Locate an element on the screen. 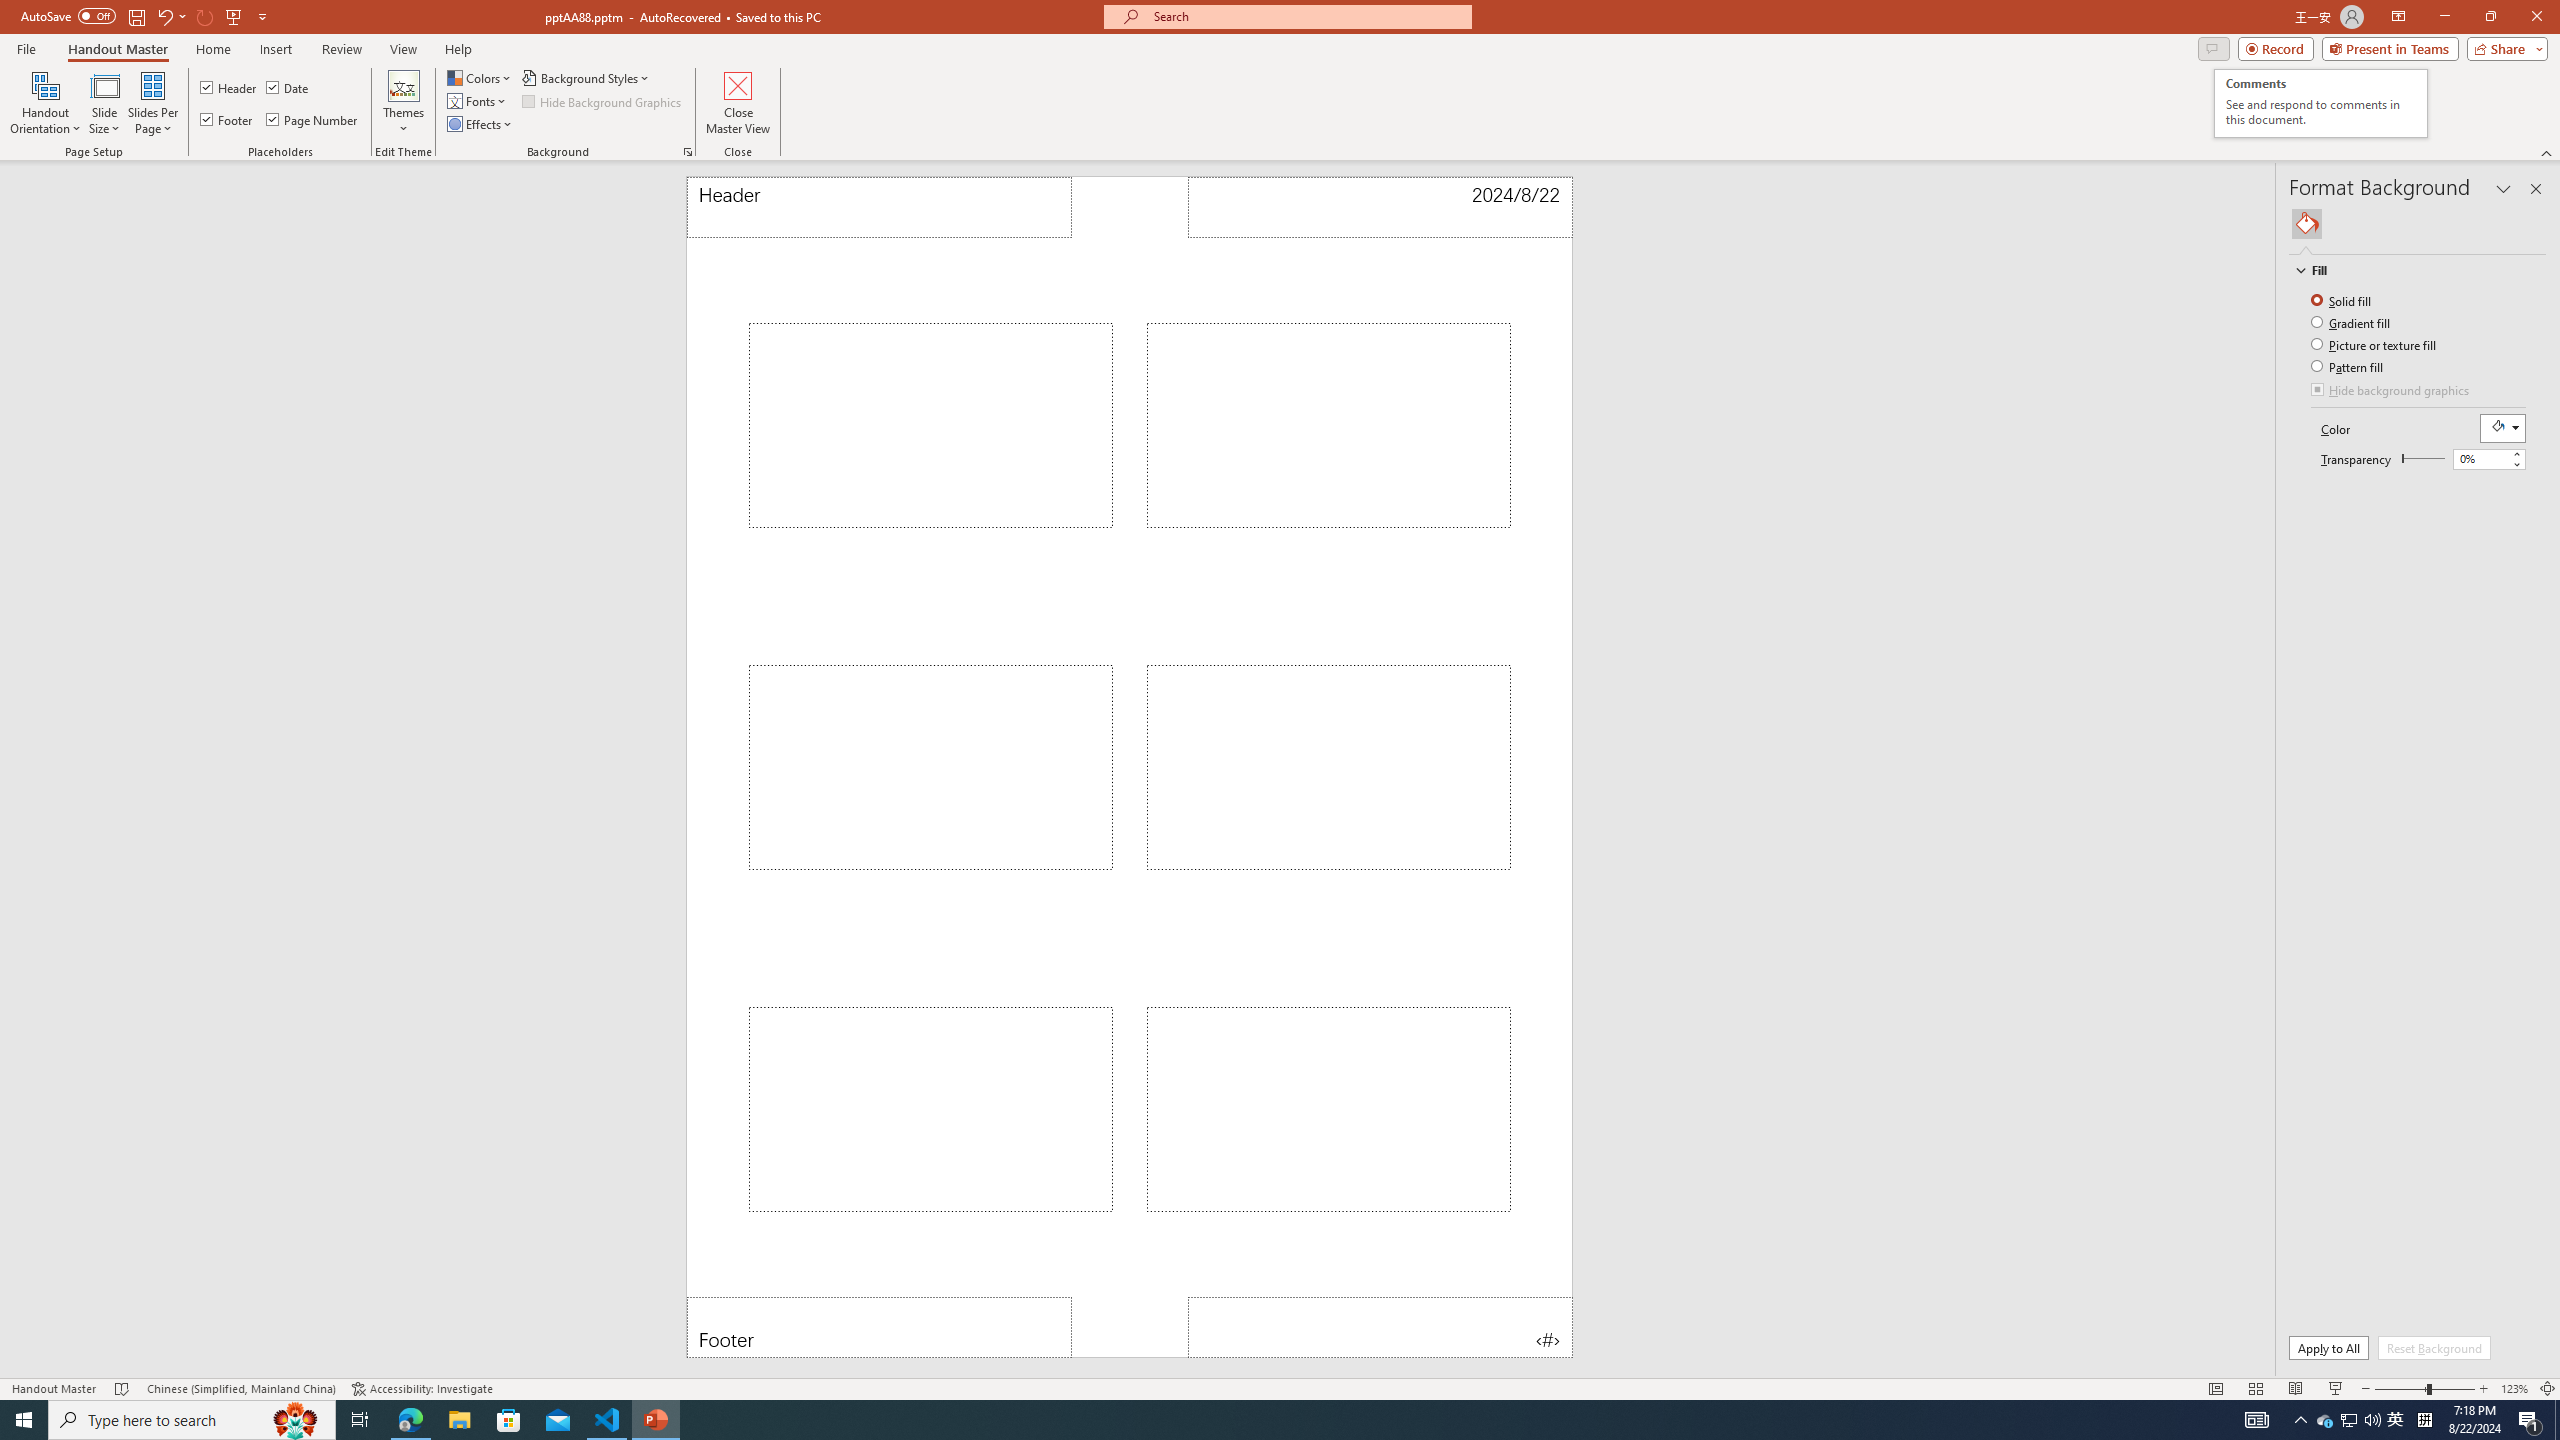 This screenshot has height=1440, width=2560. Slides Per Page is located at coordinates (153, 103).